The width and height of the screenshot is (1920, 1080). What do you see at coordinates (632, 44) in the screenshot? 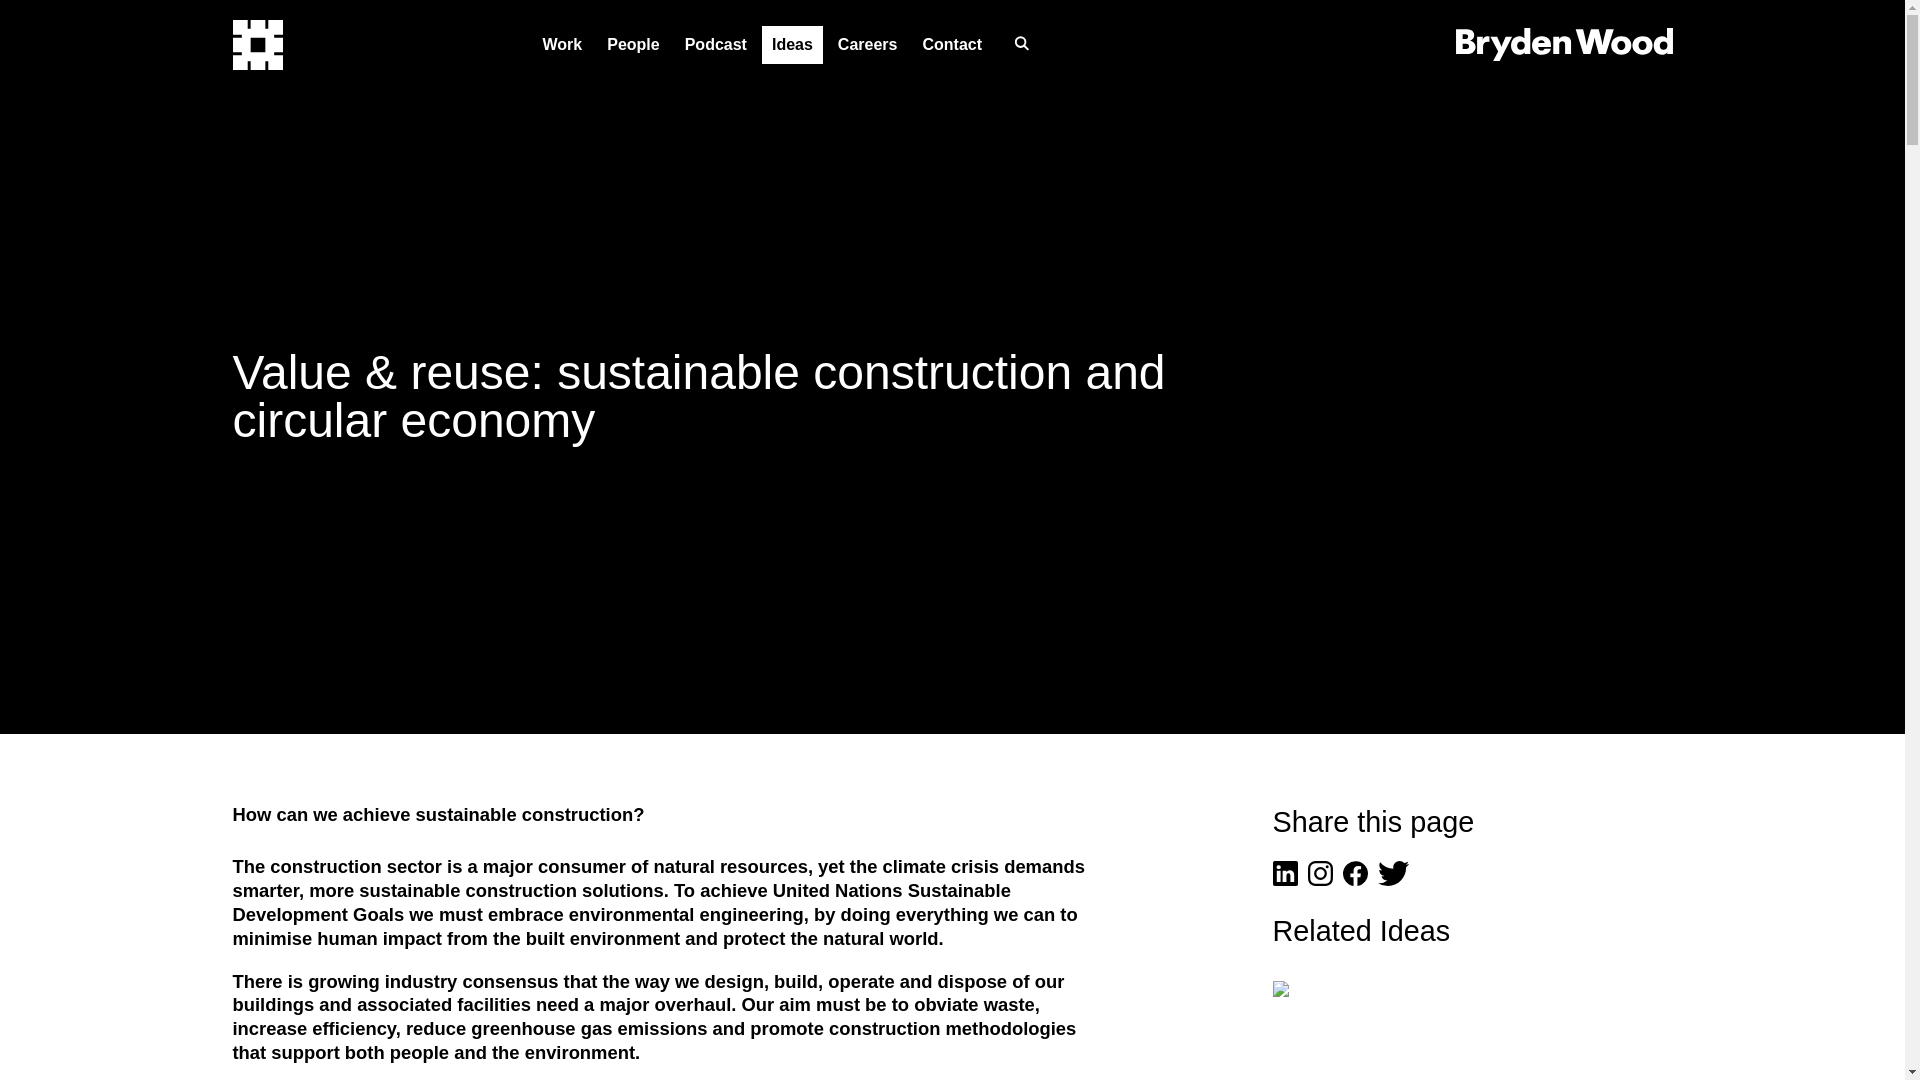
I see `People` at bounding box center [632, 44].